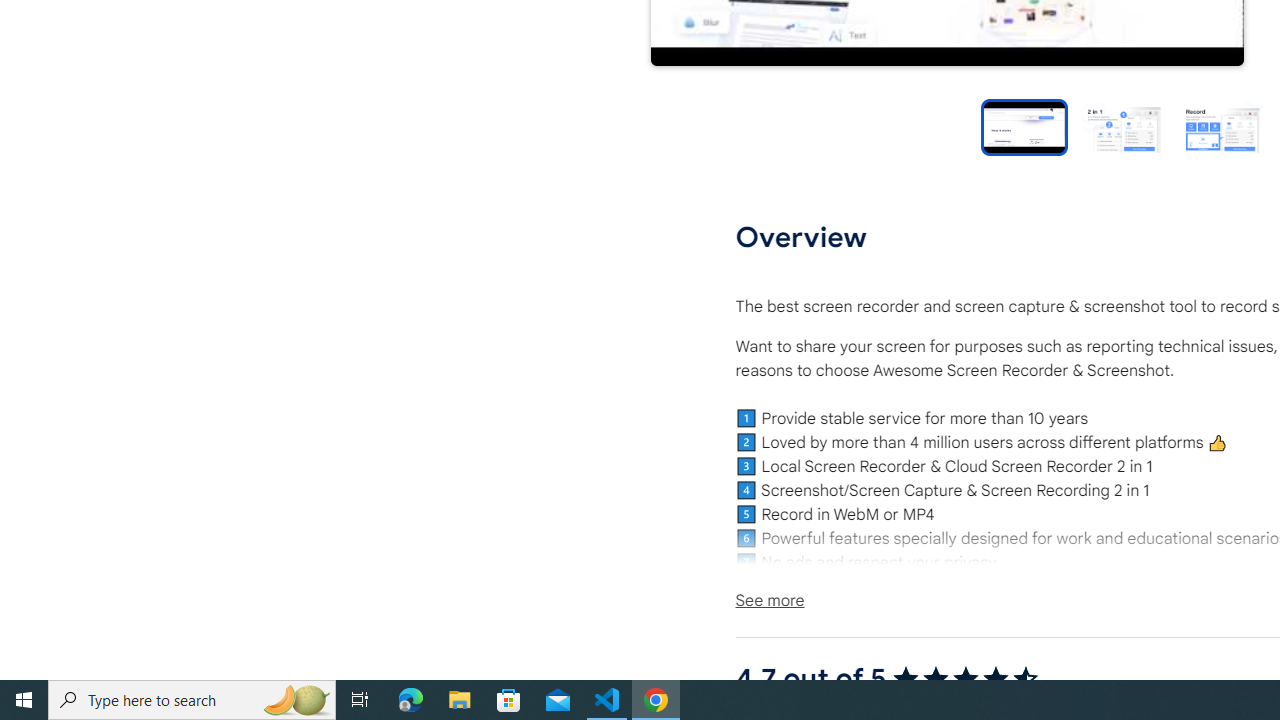 Image resolution: width=1280 pixels, height=720 pixels. I want to click on Visual Studio Code - 1 running window, so click(607, 700).